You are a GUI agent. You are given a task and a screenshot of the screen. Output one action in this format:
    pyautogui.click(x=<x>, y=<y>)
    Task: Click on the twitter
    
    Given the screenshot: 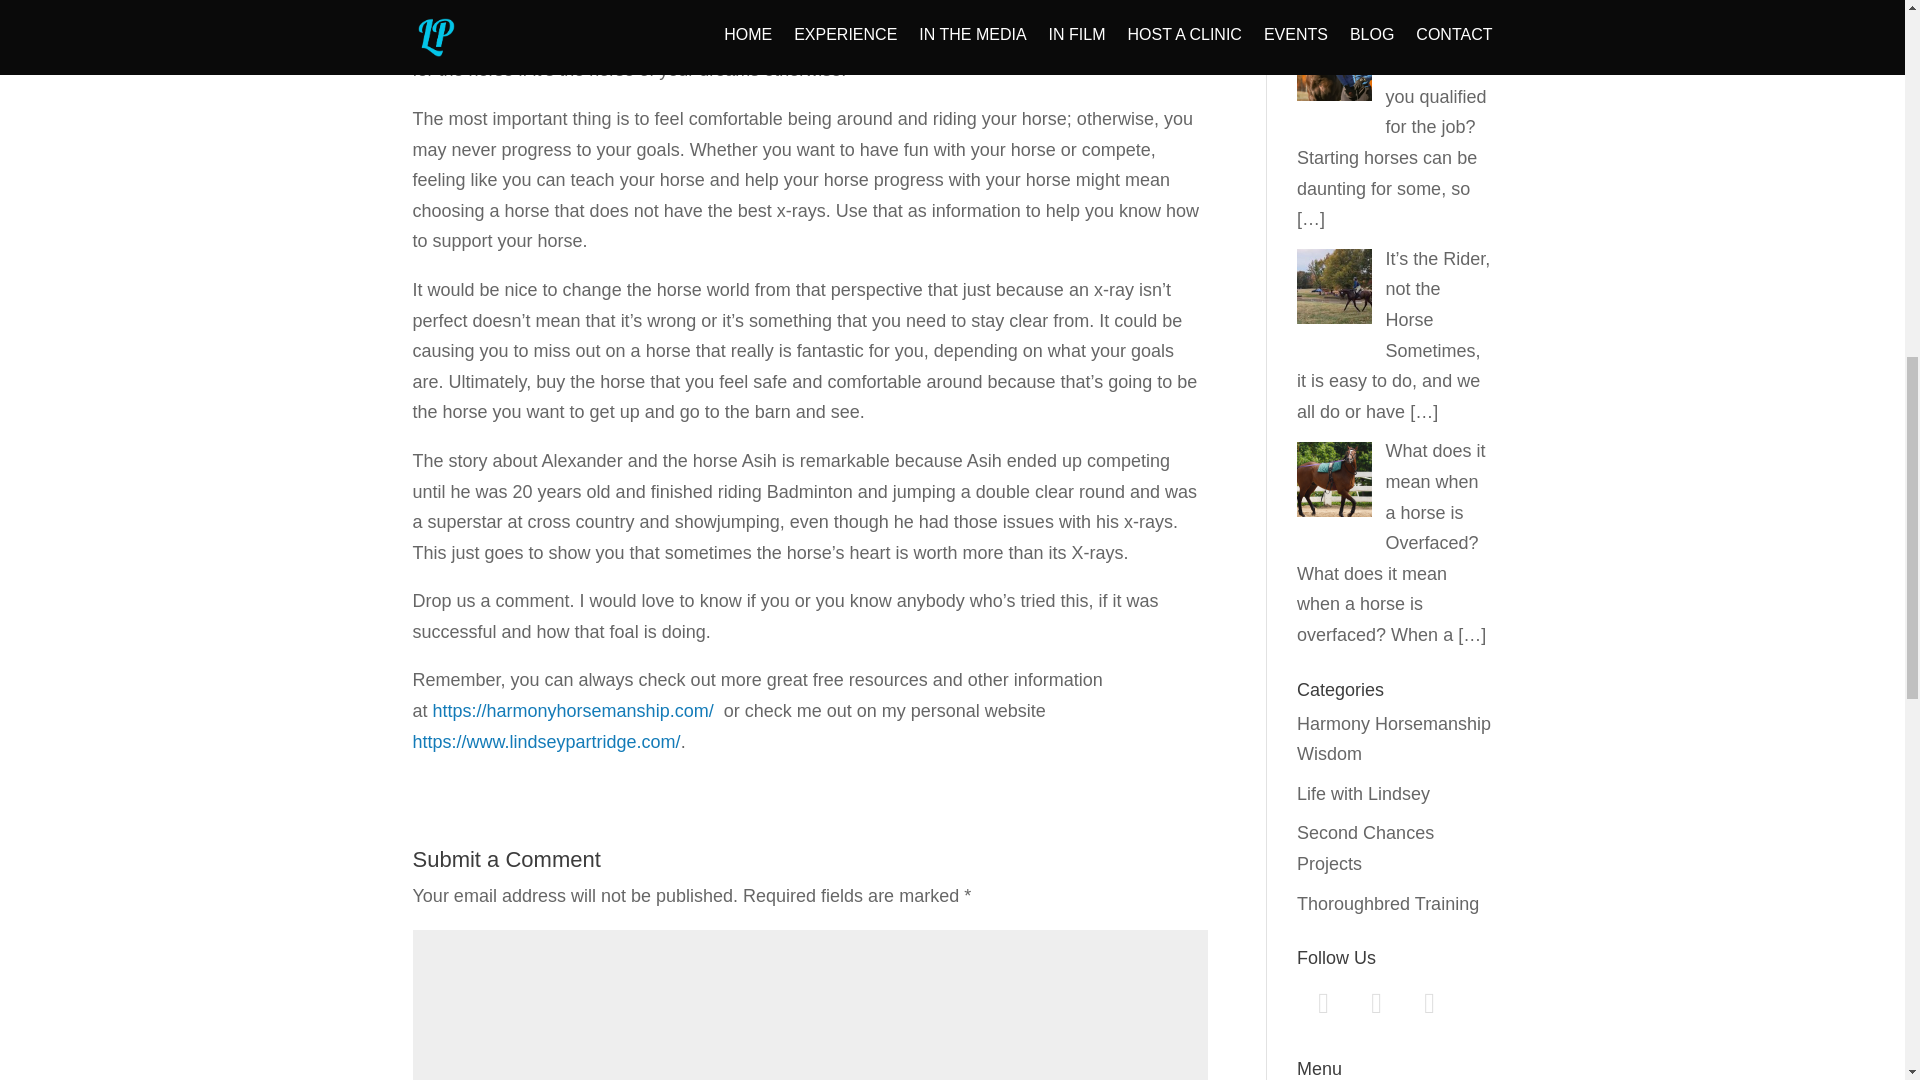 What is the action you would take?
    pyautogui.click(x=1323, y=1002)
    